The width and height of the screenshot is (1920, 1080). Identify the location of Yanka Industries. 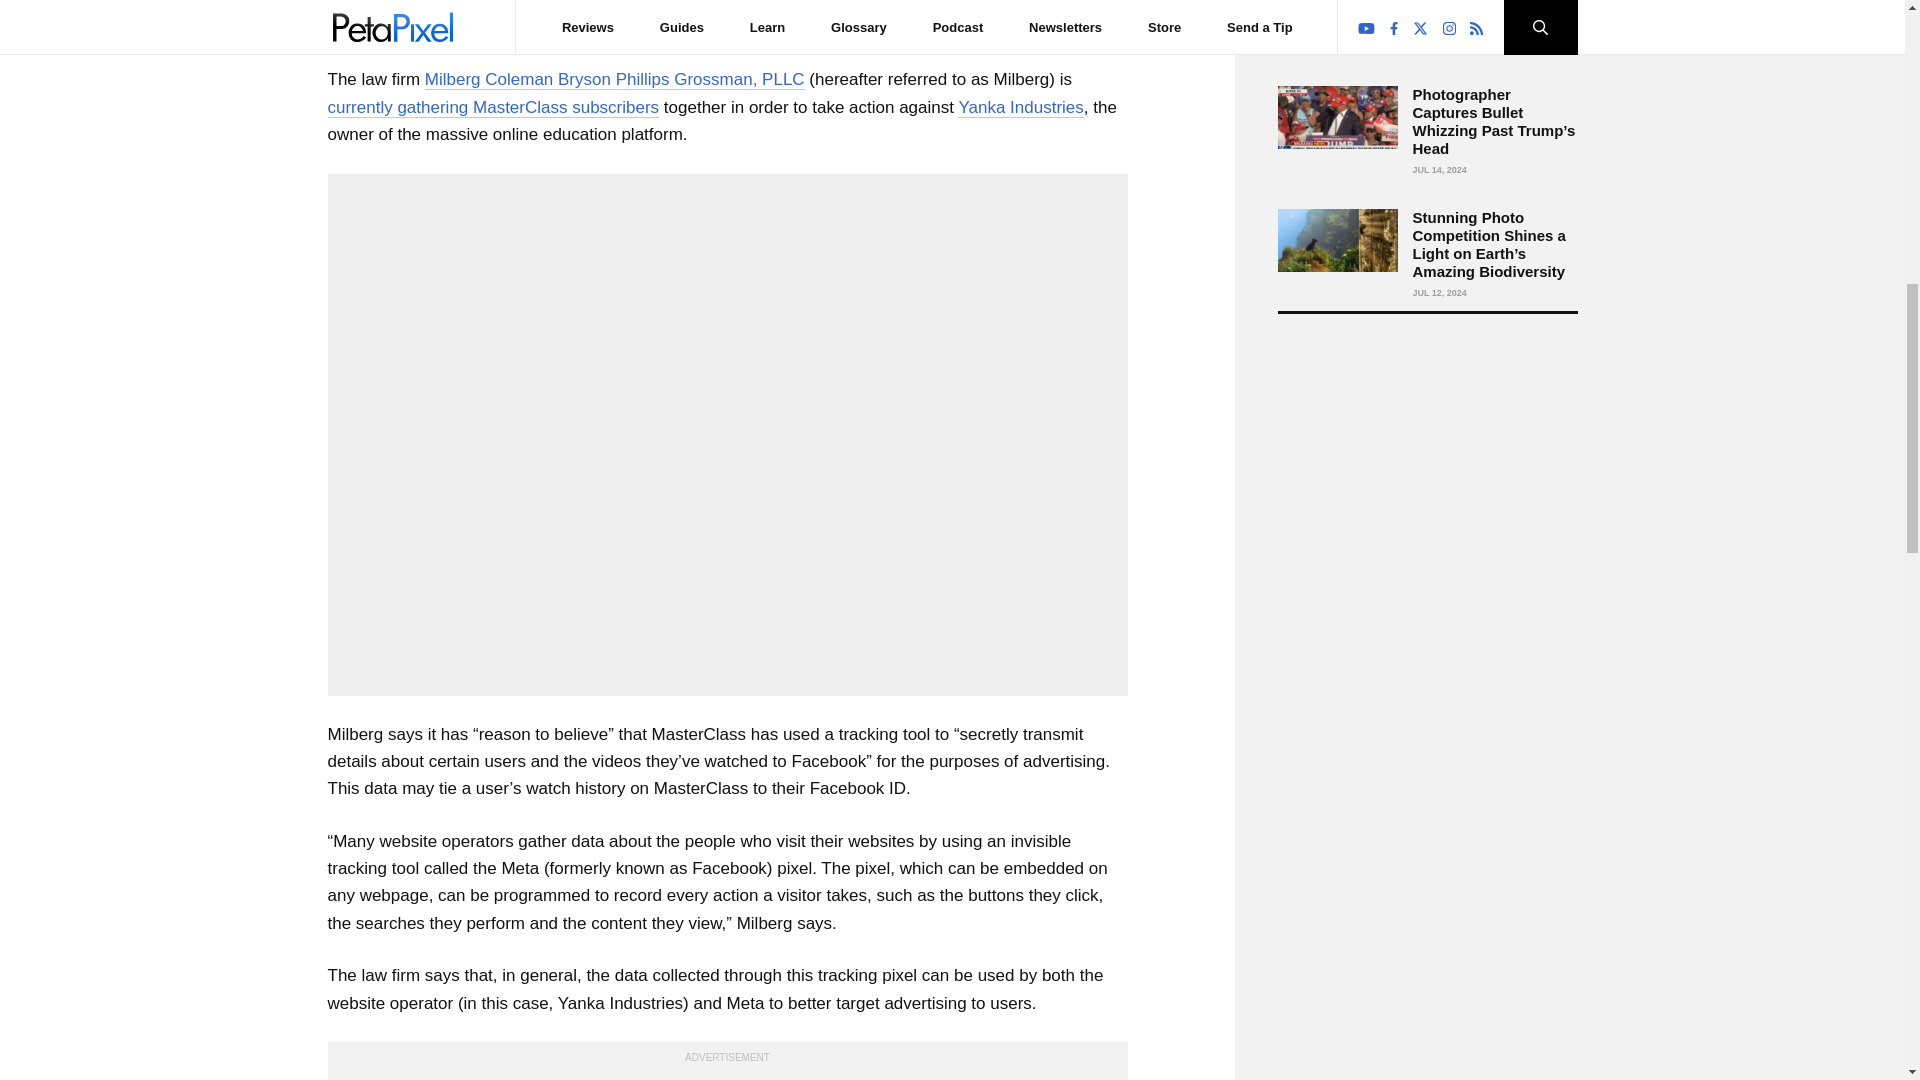
(1020, 108).